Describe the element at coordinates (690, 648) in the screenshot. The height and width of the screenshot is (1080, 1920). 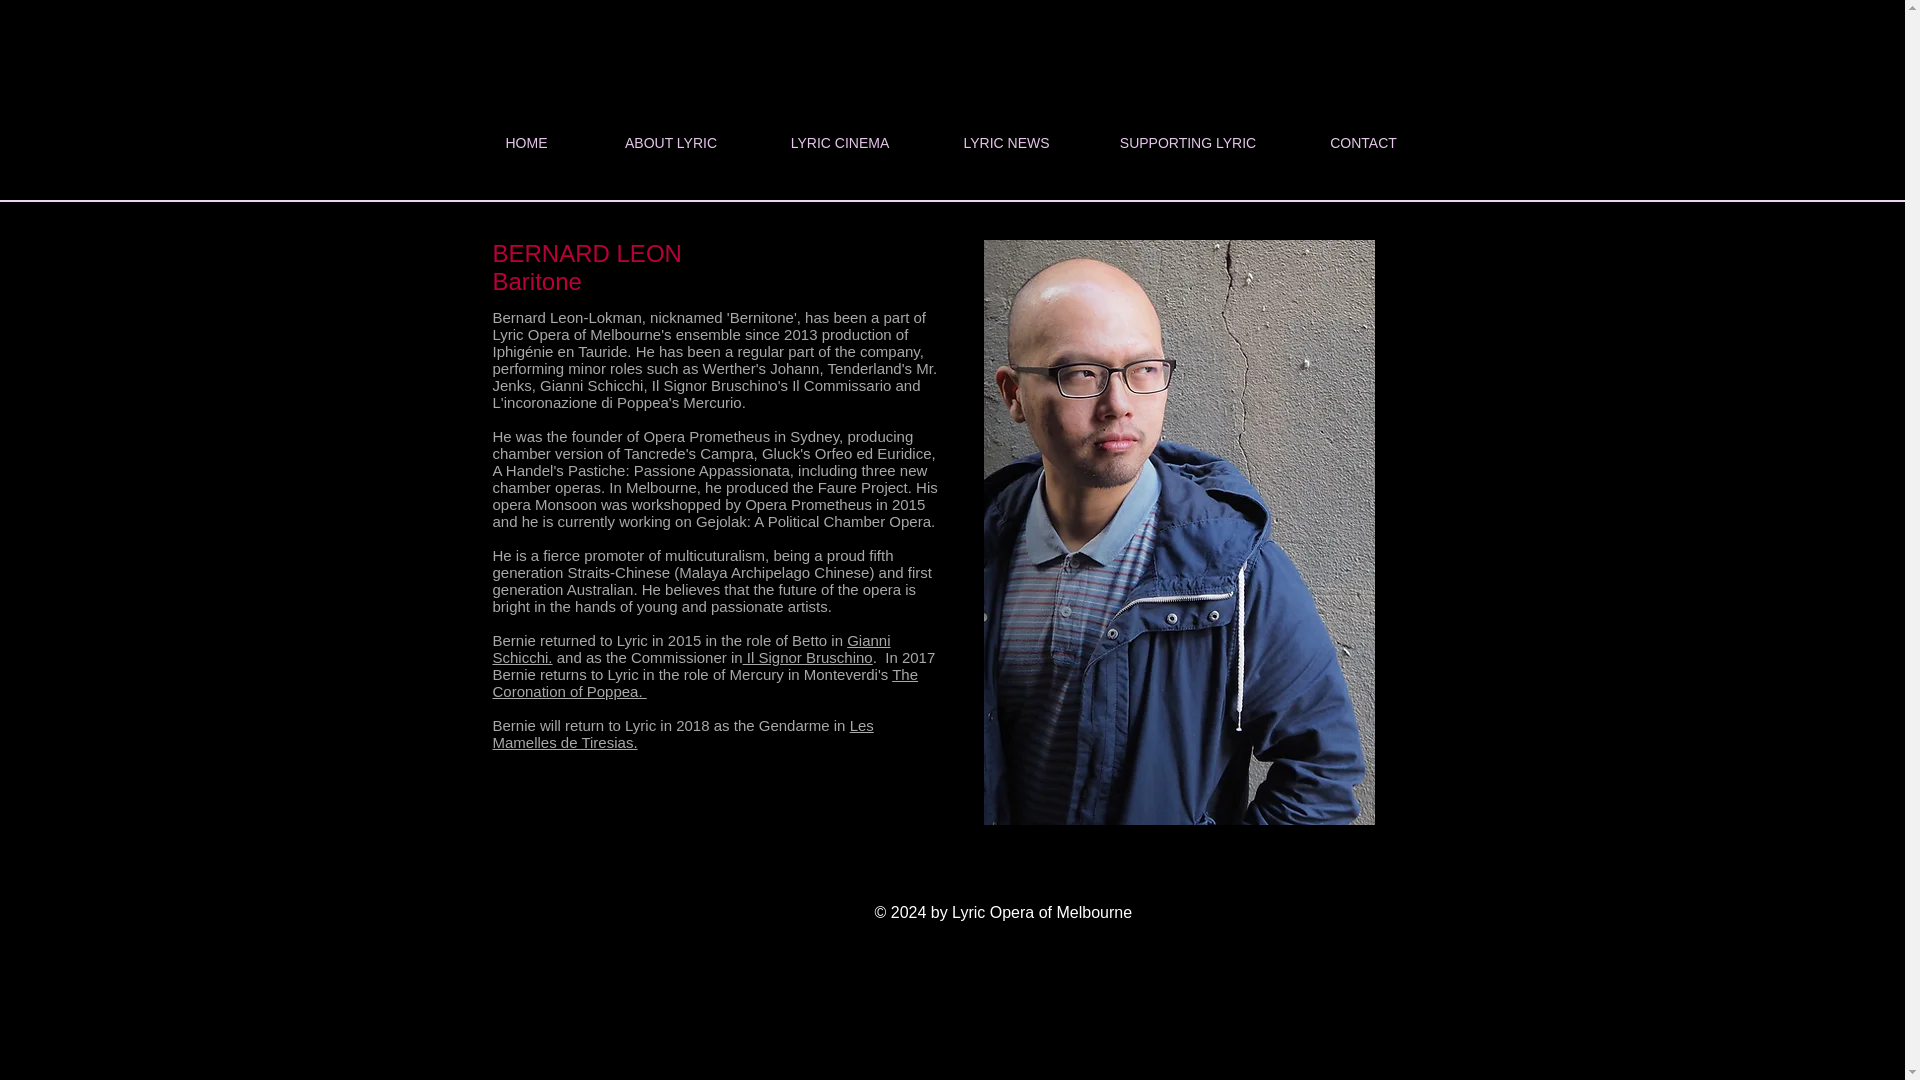
I see `Gianni Schicchi.` at that location.